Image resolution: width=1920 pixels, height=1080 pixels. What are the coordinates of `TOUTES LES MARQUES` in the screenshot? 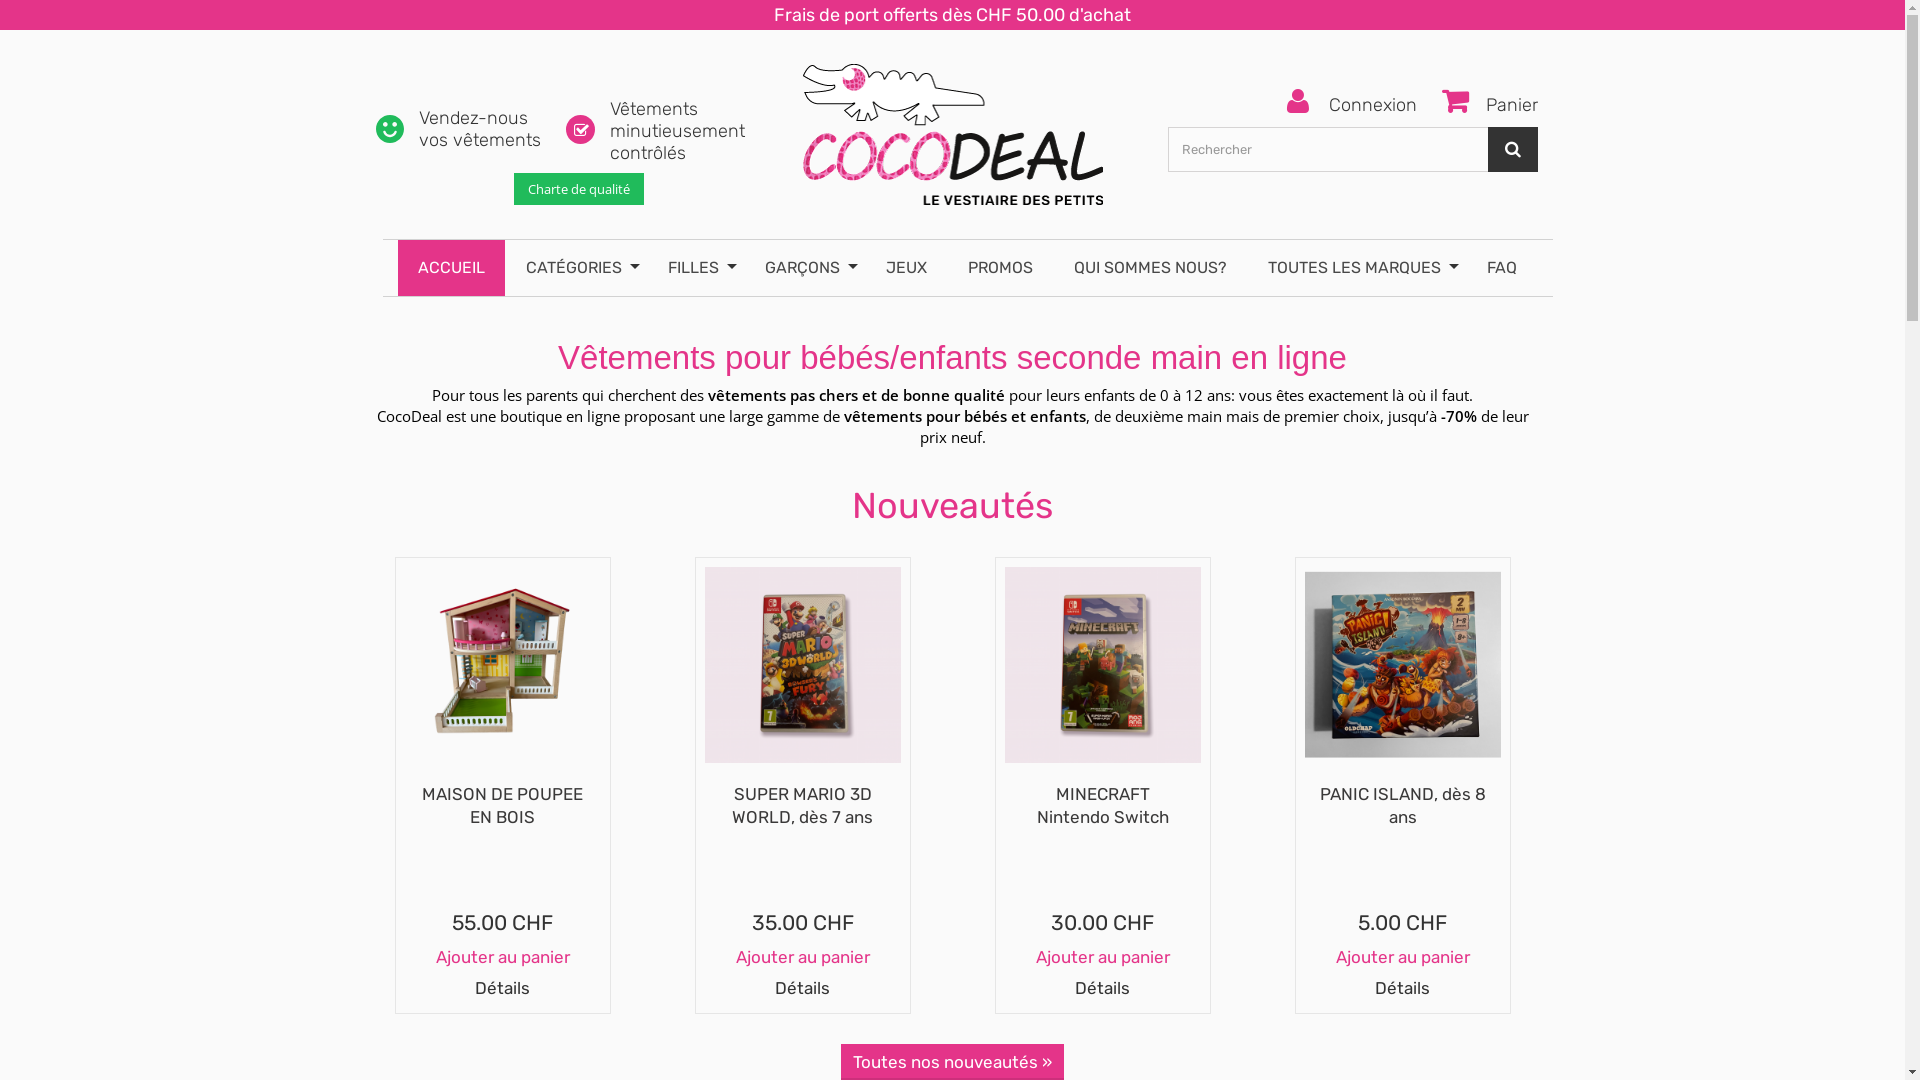 It's located at (1357, 268).